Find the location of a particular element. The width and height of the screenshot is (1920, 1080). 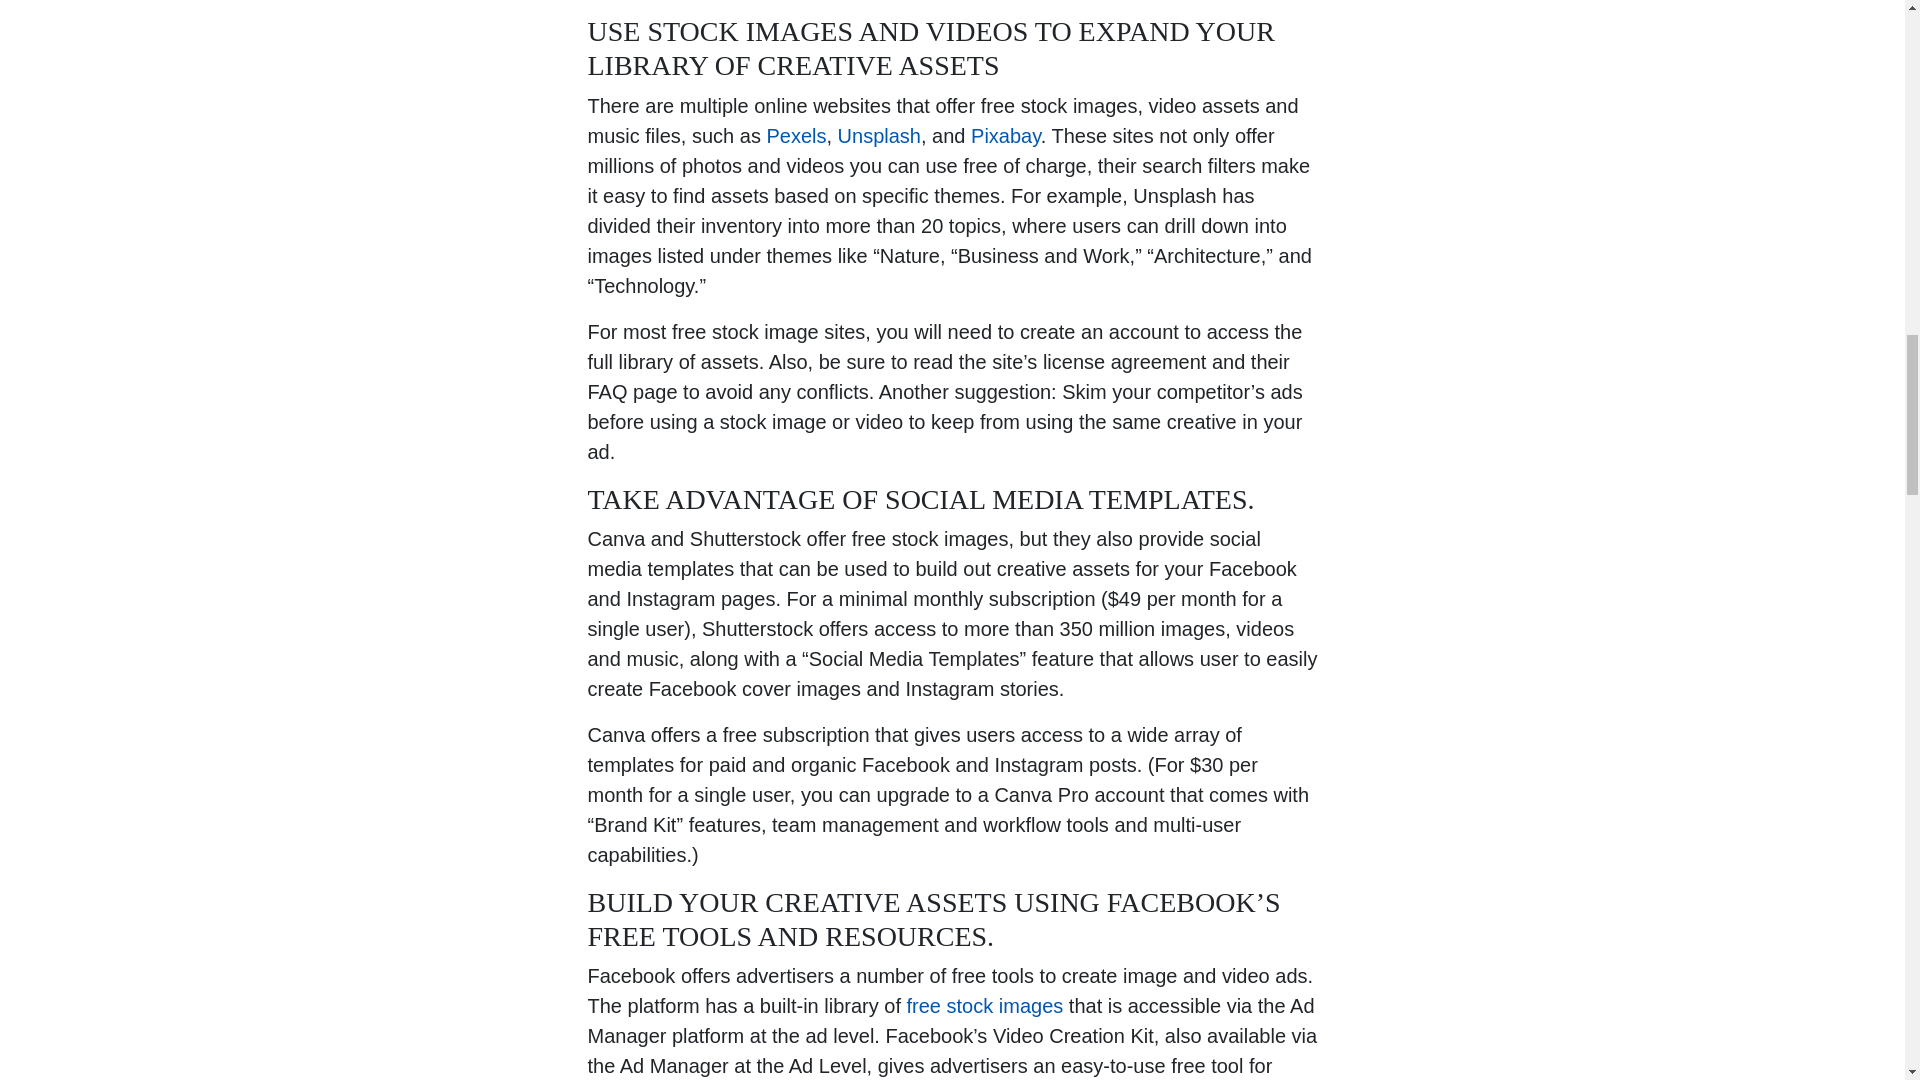

Unsplash is located at coordinates (879, 134).